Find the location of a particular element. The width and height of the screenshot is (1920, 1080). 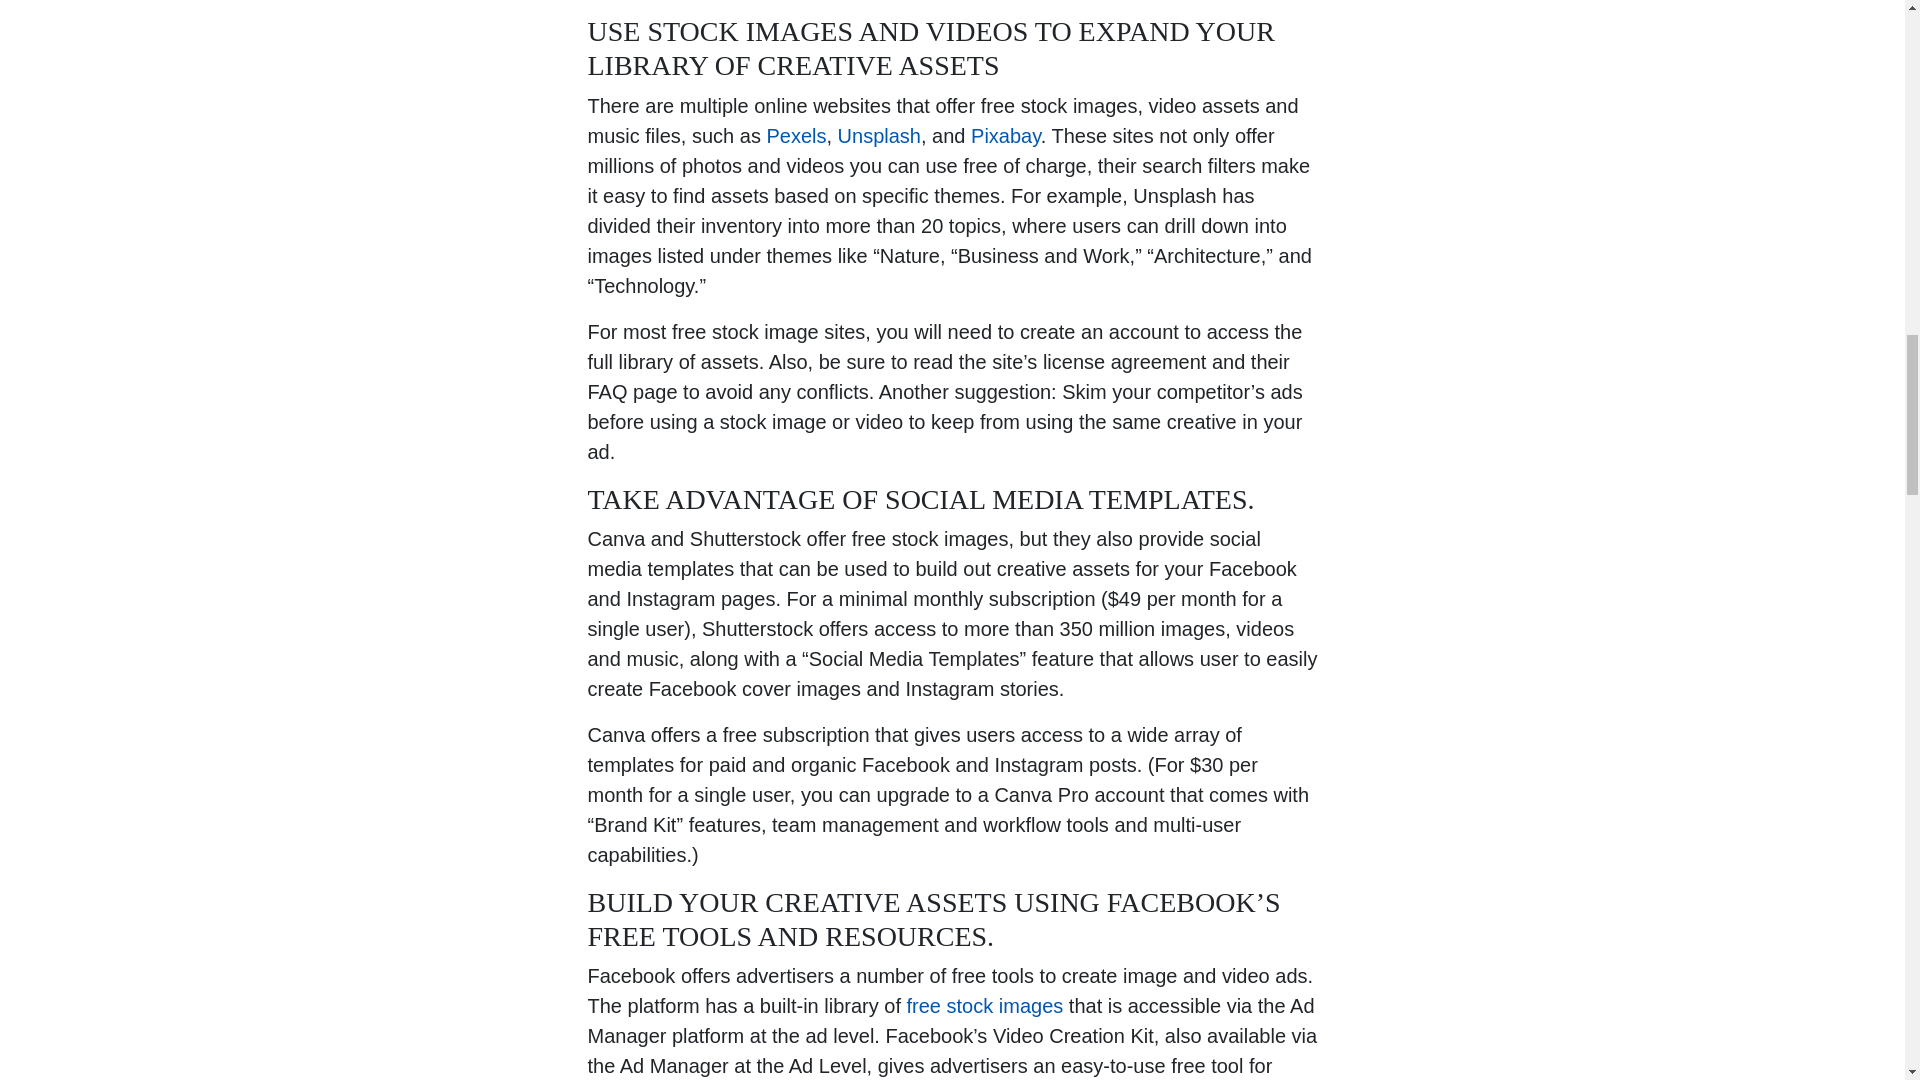

Unsplash is located at coordinates (879, 134).